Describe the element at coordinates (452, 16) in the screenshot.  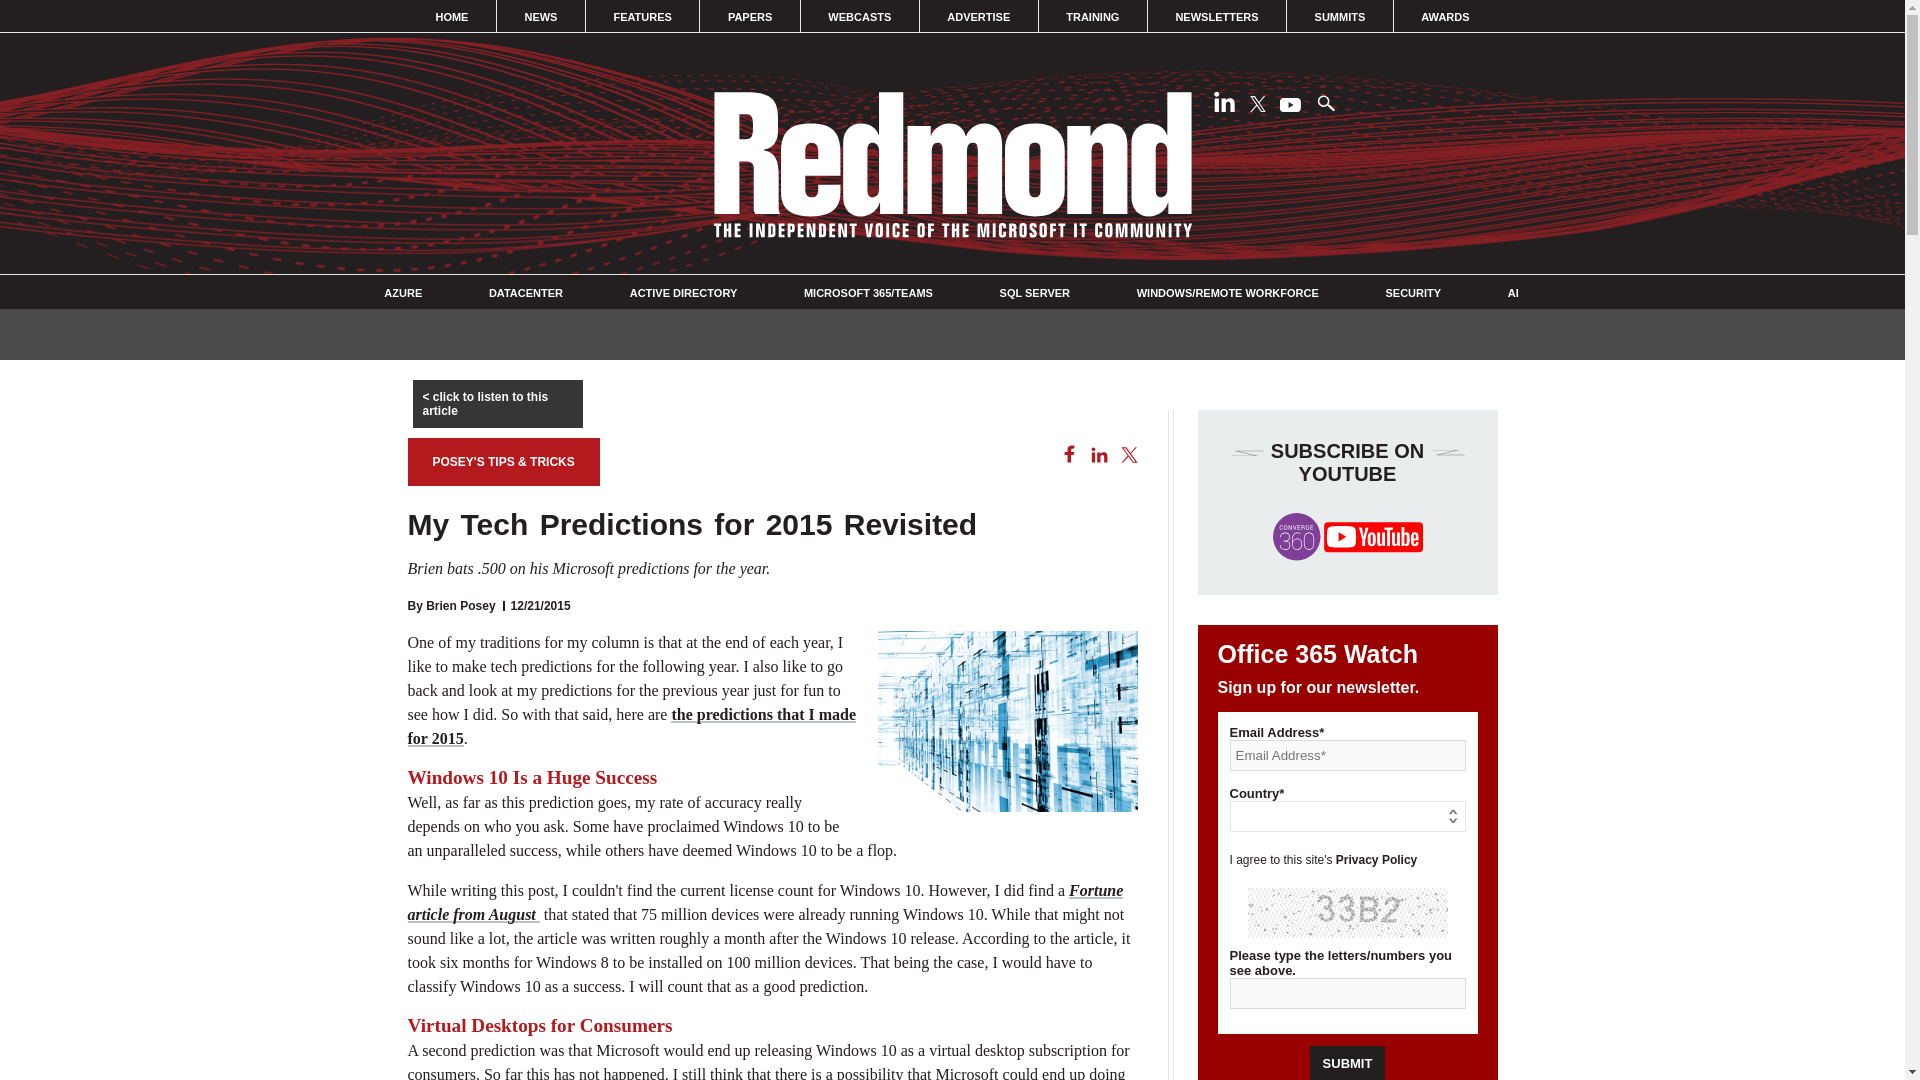
I see `HOME` at that location.